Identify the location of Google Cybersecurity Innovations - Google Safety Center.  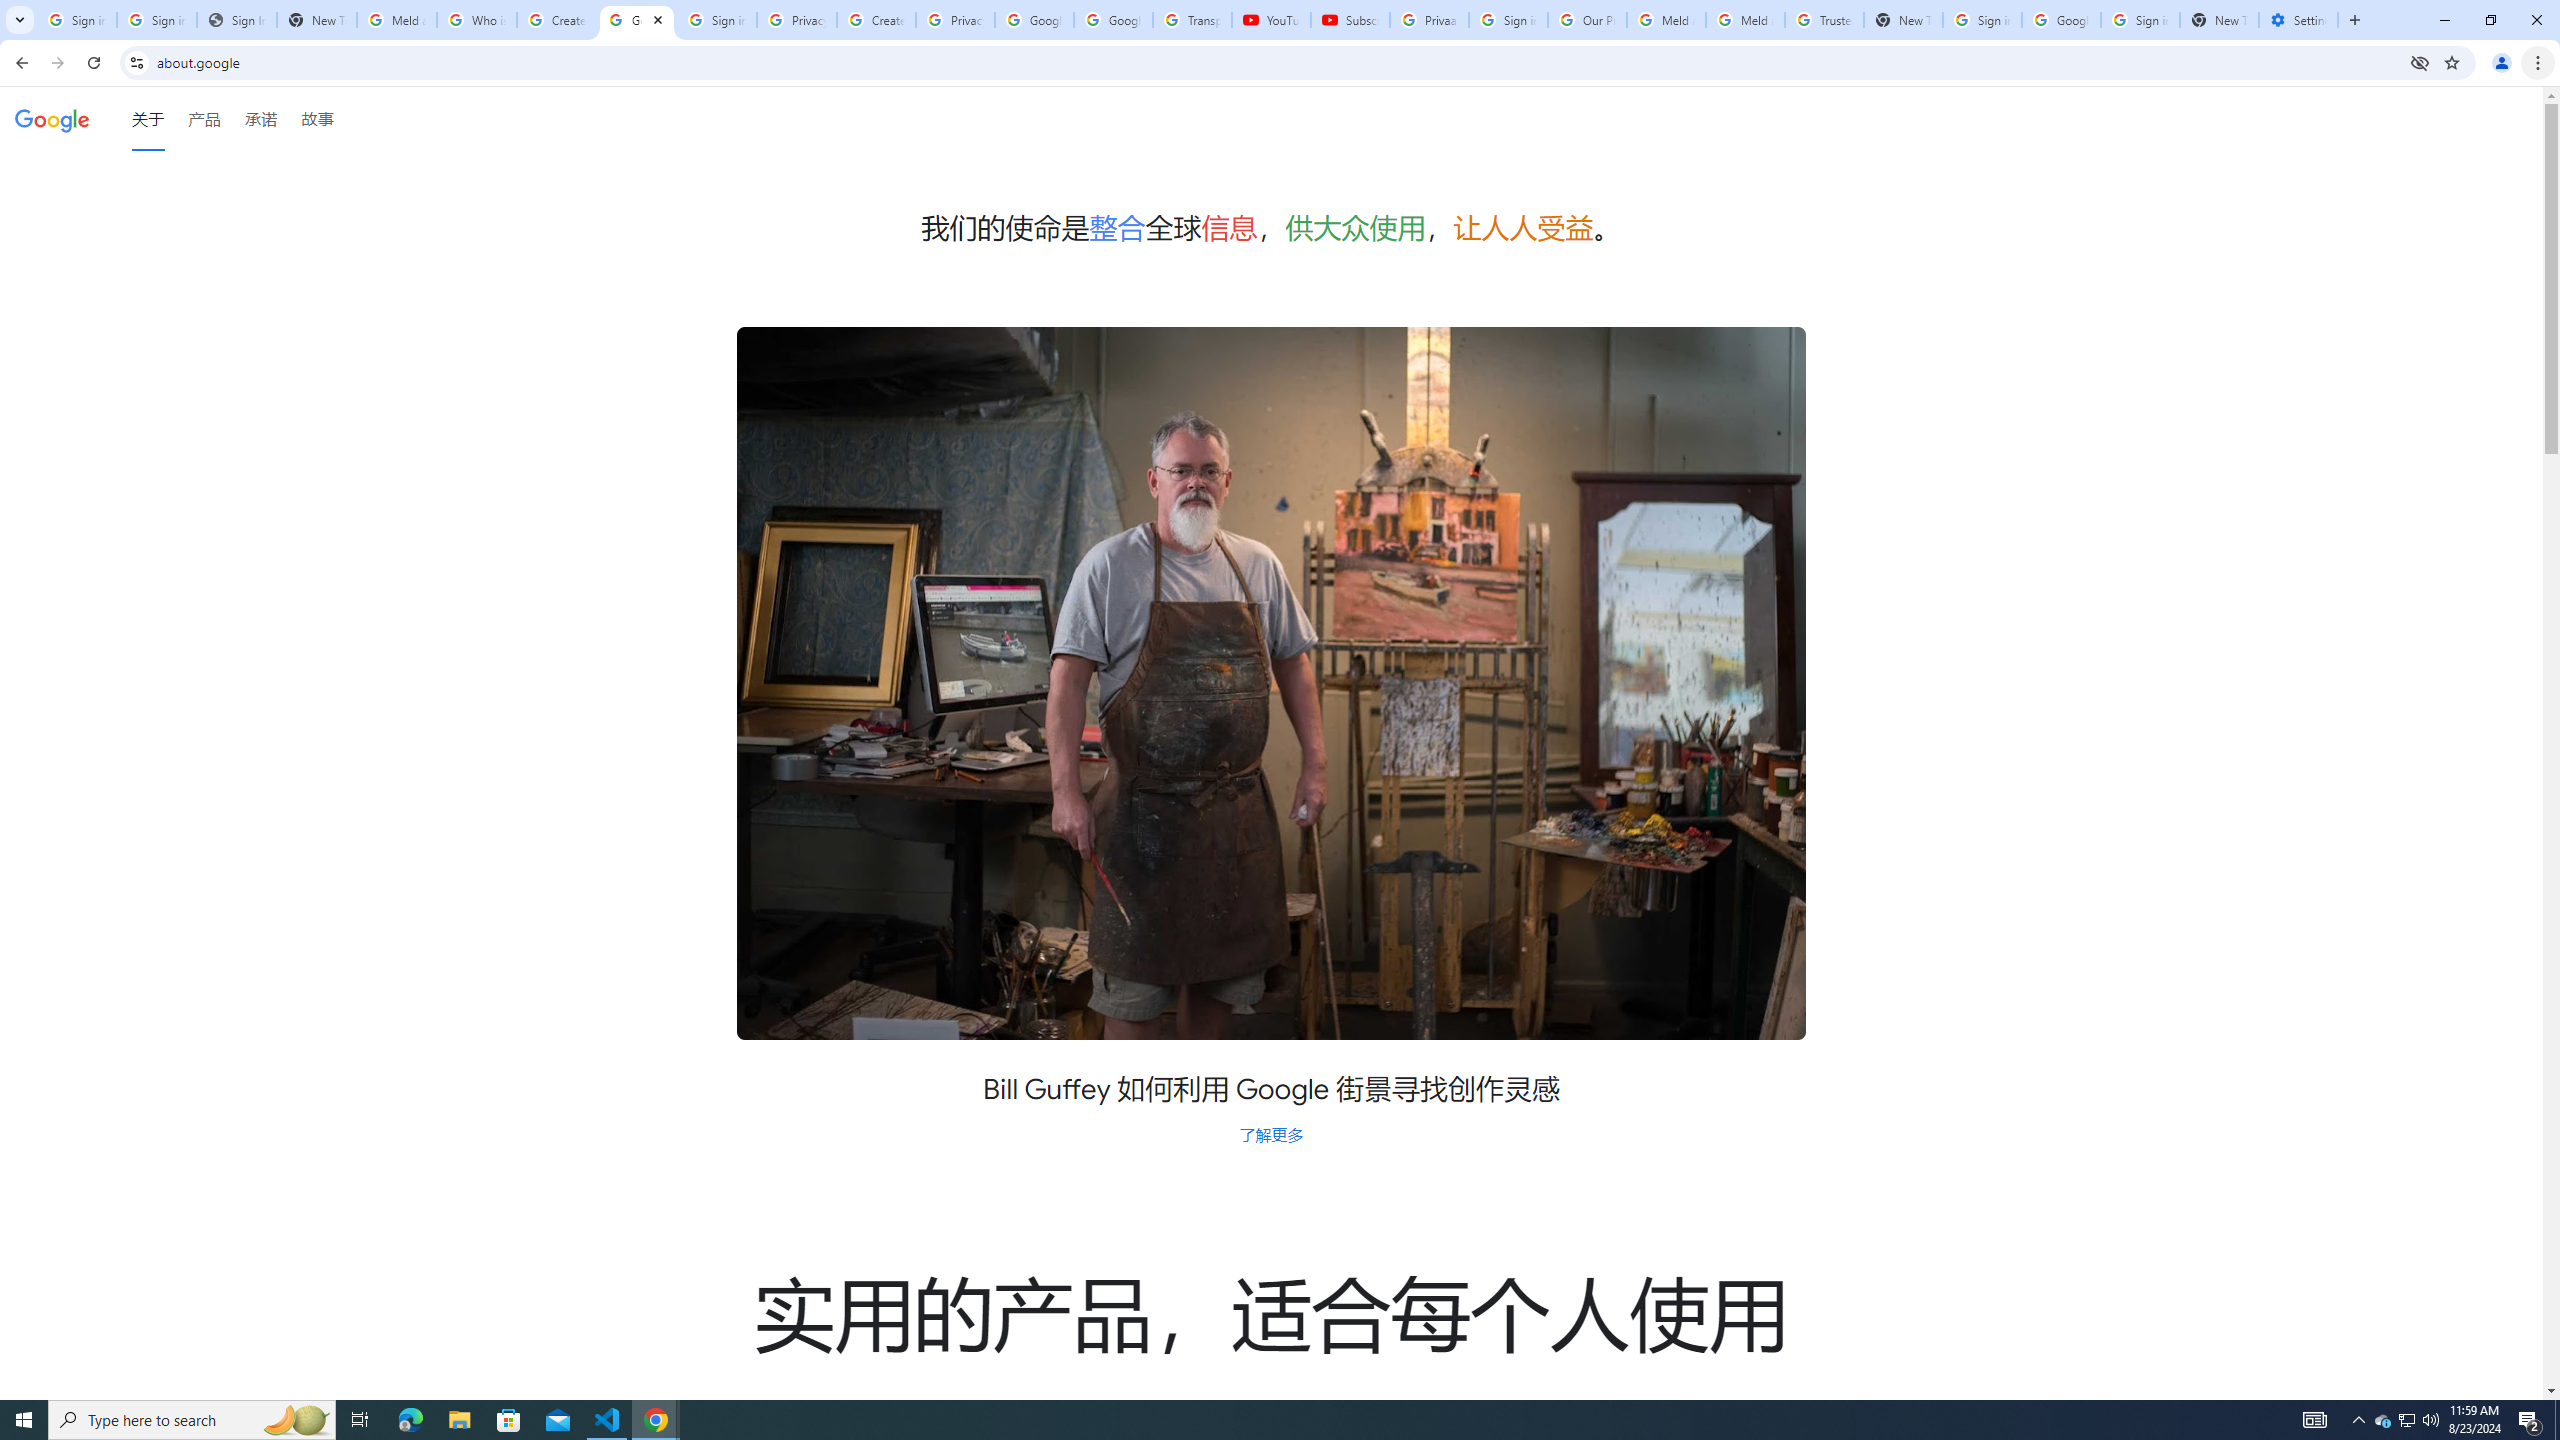
(2060, 20).